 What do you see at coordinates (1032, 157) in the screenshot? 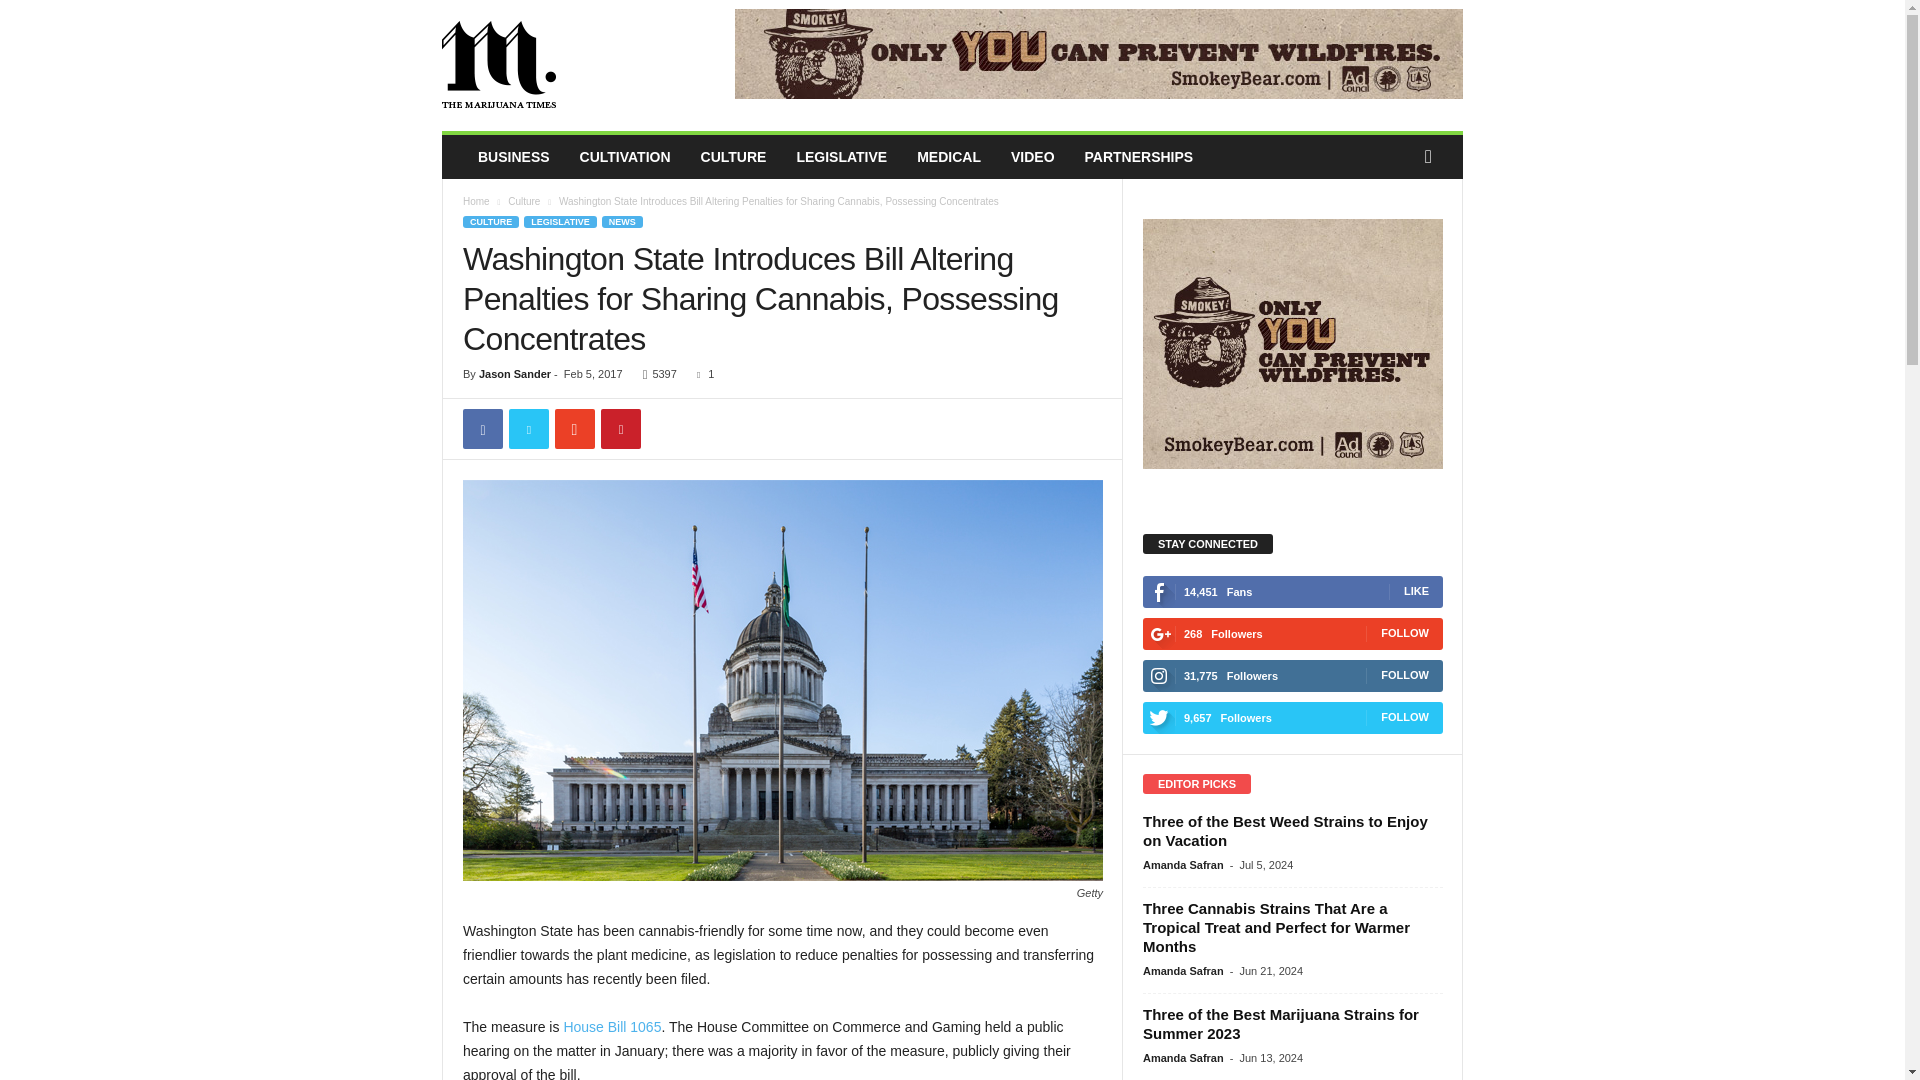
I see `VIDEO` at bounding box center [1032, 157].